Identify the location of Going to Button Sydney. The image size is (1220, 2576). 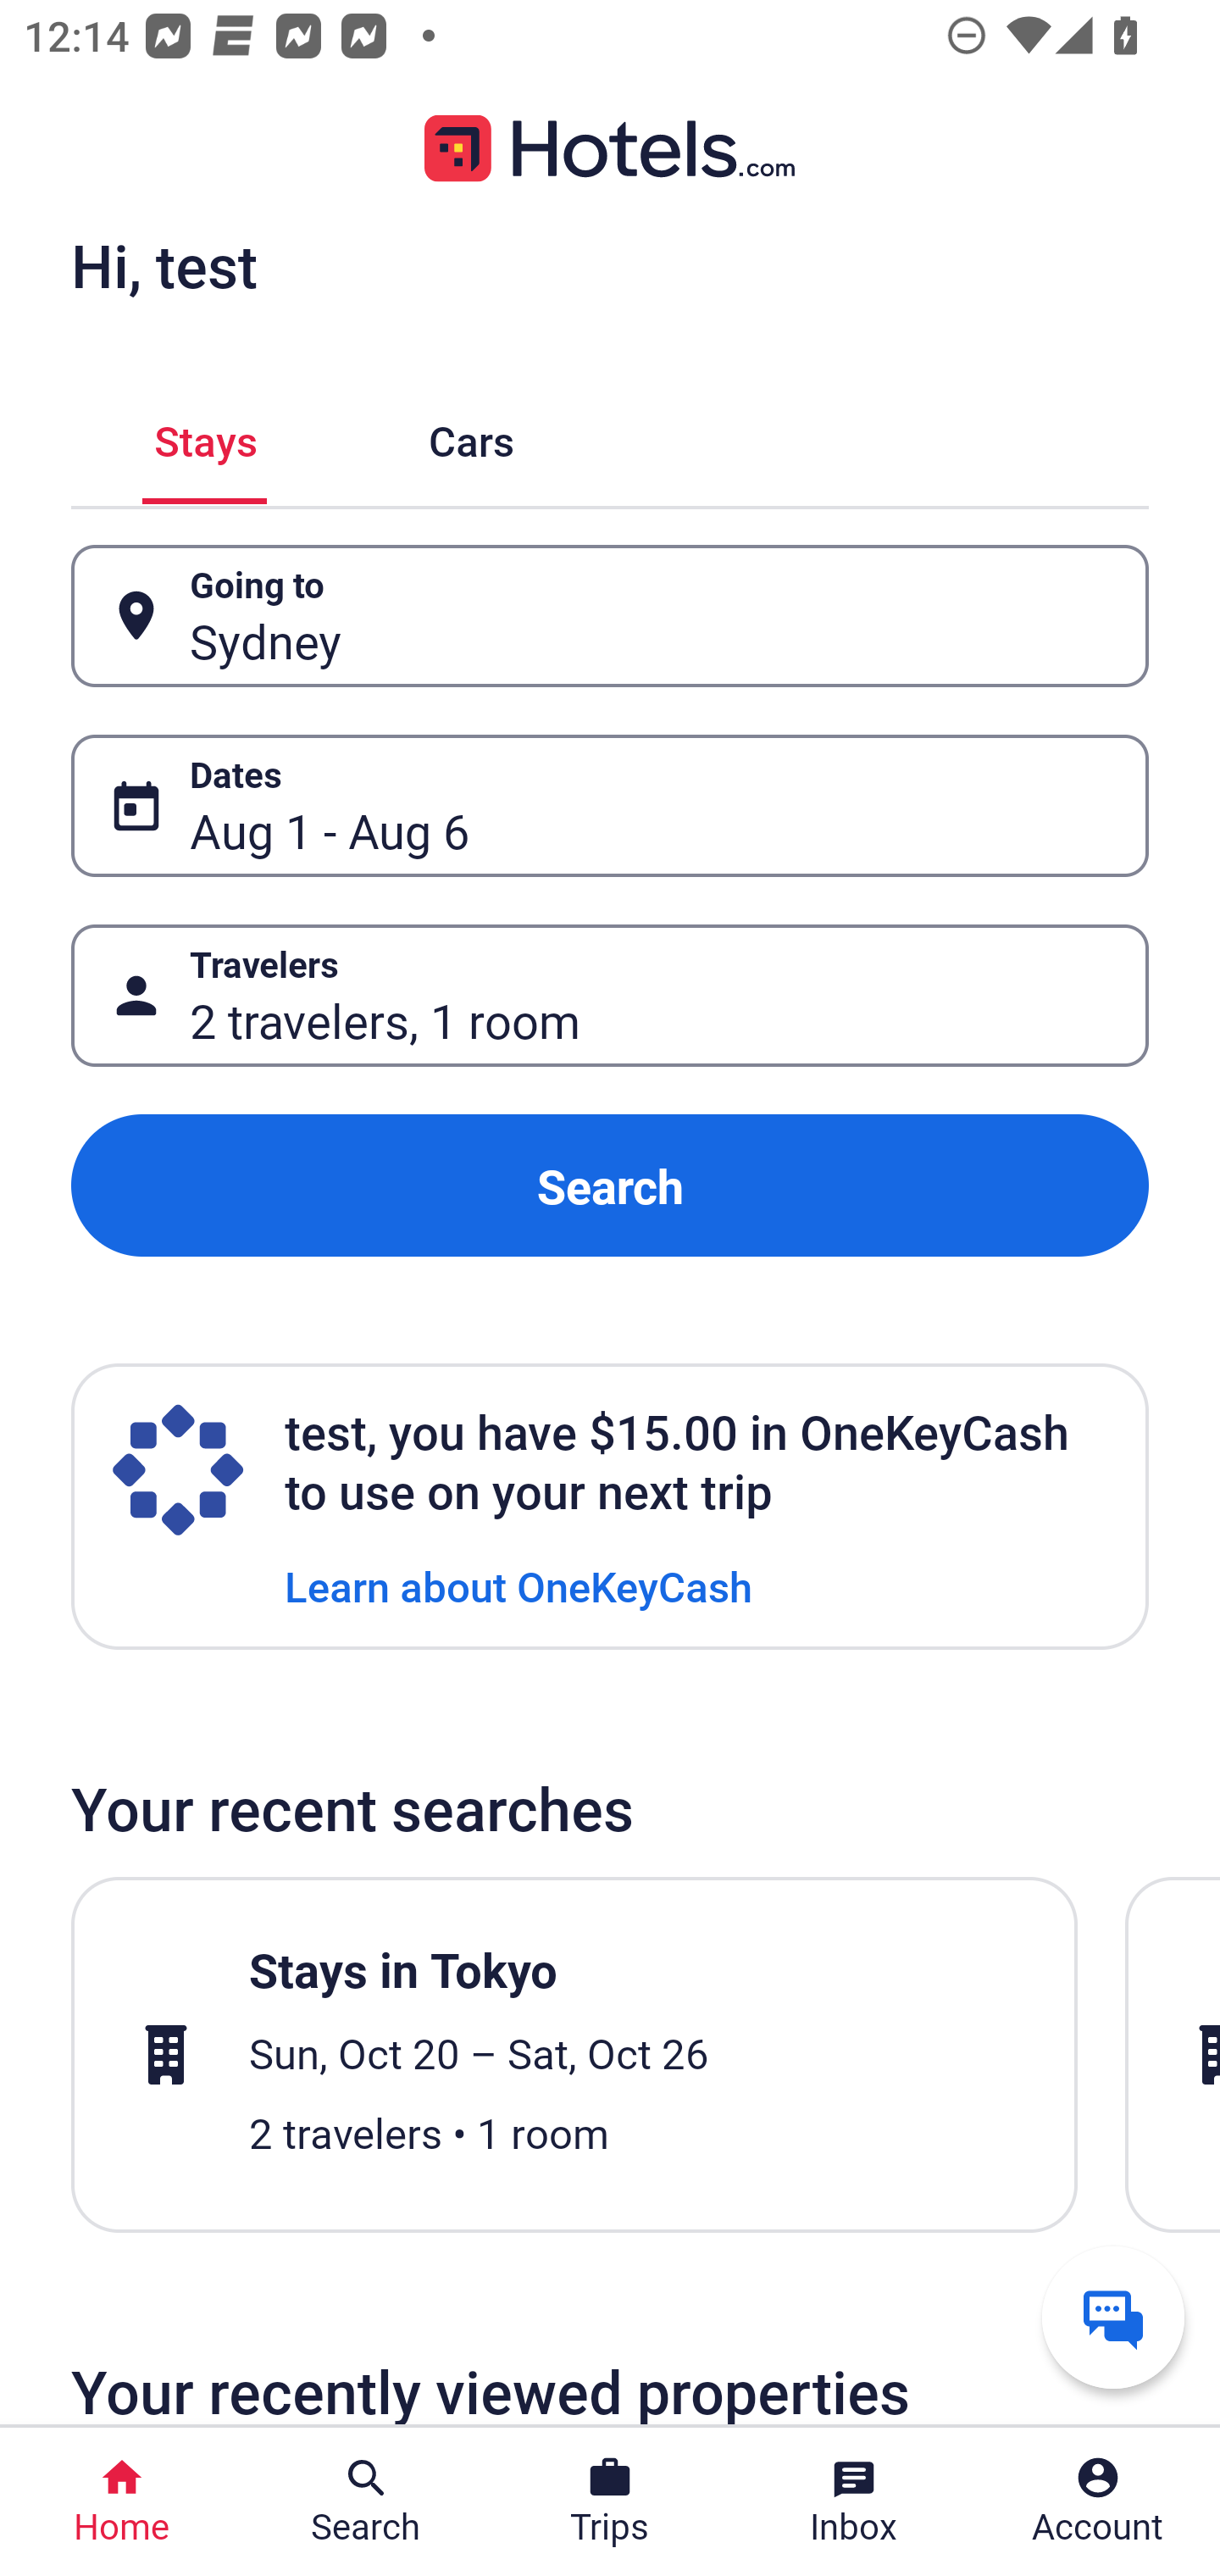
(610, 617).